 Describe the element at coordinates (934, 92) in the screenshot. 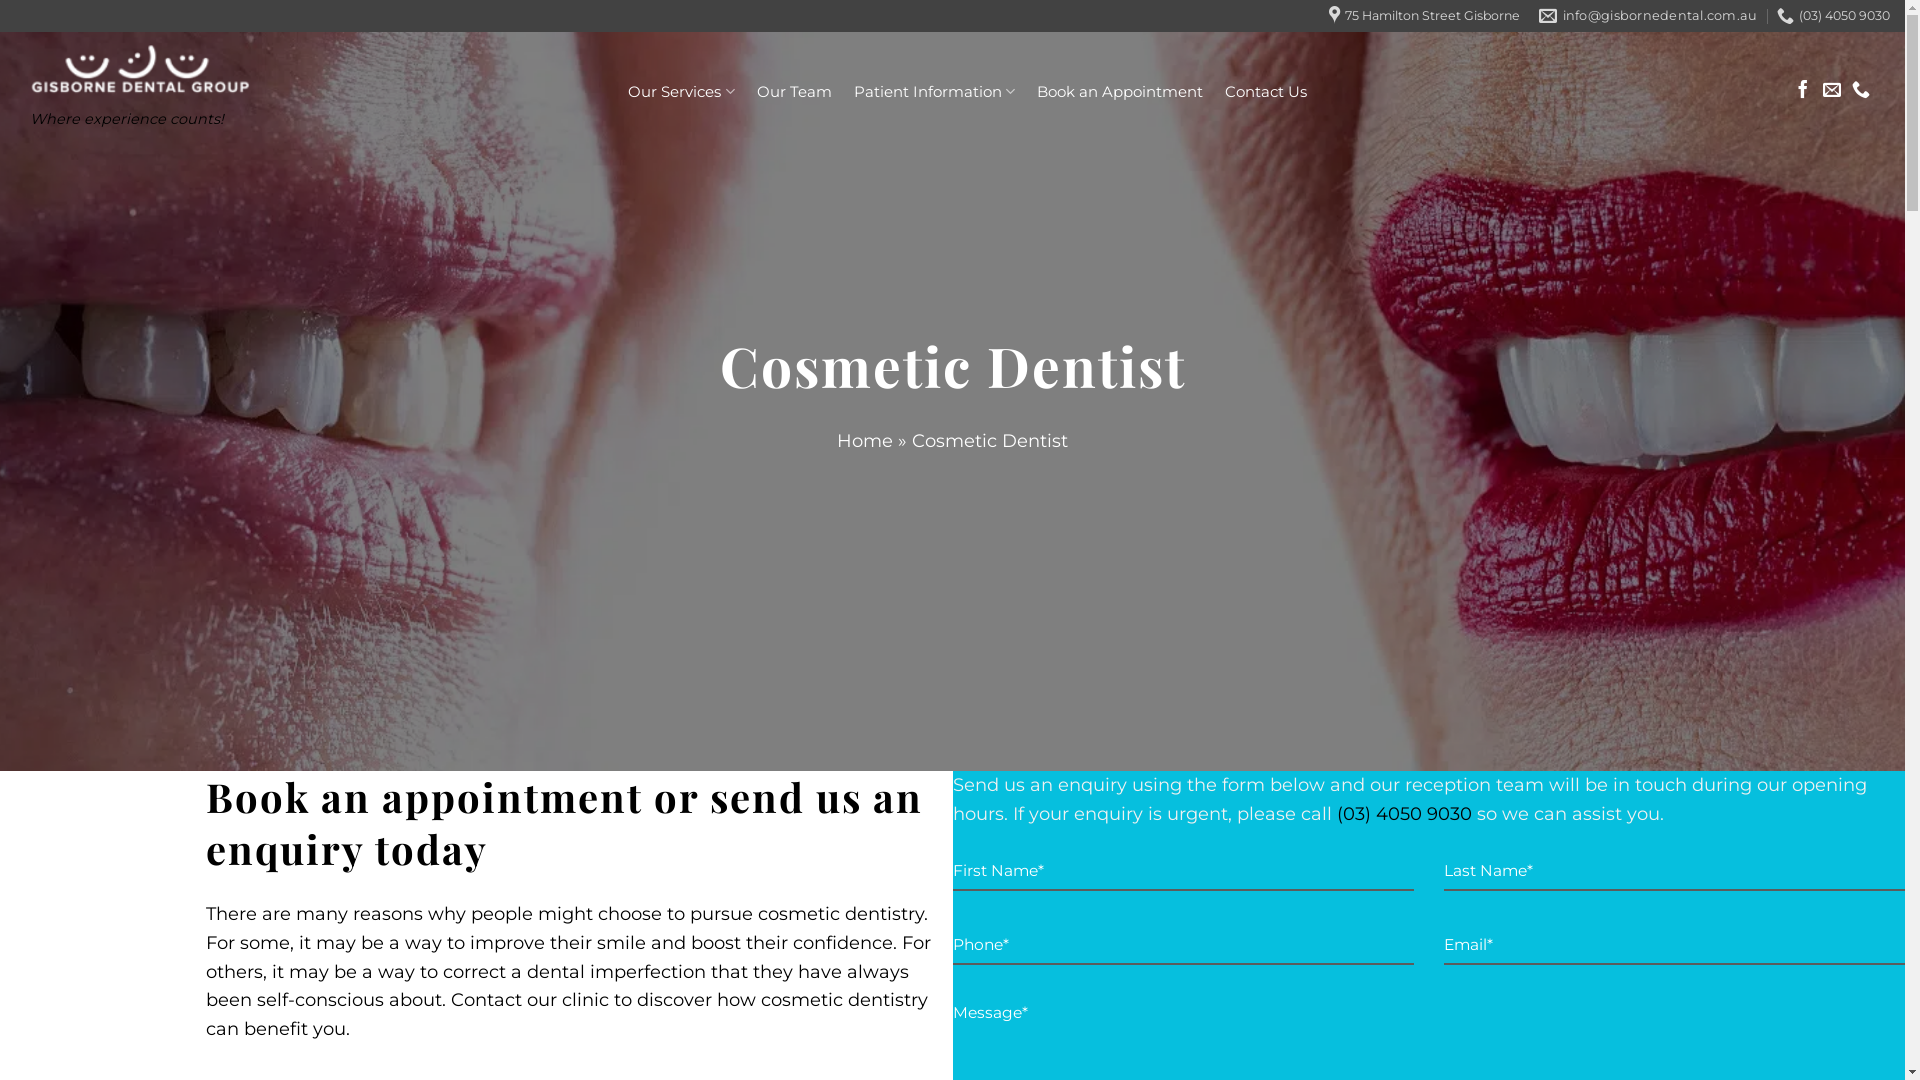

I see `Patient Information` at that location.